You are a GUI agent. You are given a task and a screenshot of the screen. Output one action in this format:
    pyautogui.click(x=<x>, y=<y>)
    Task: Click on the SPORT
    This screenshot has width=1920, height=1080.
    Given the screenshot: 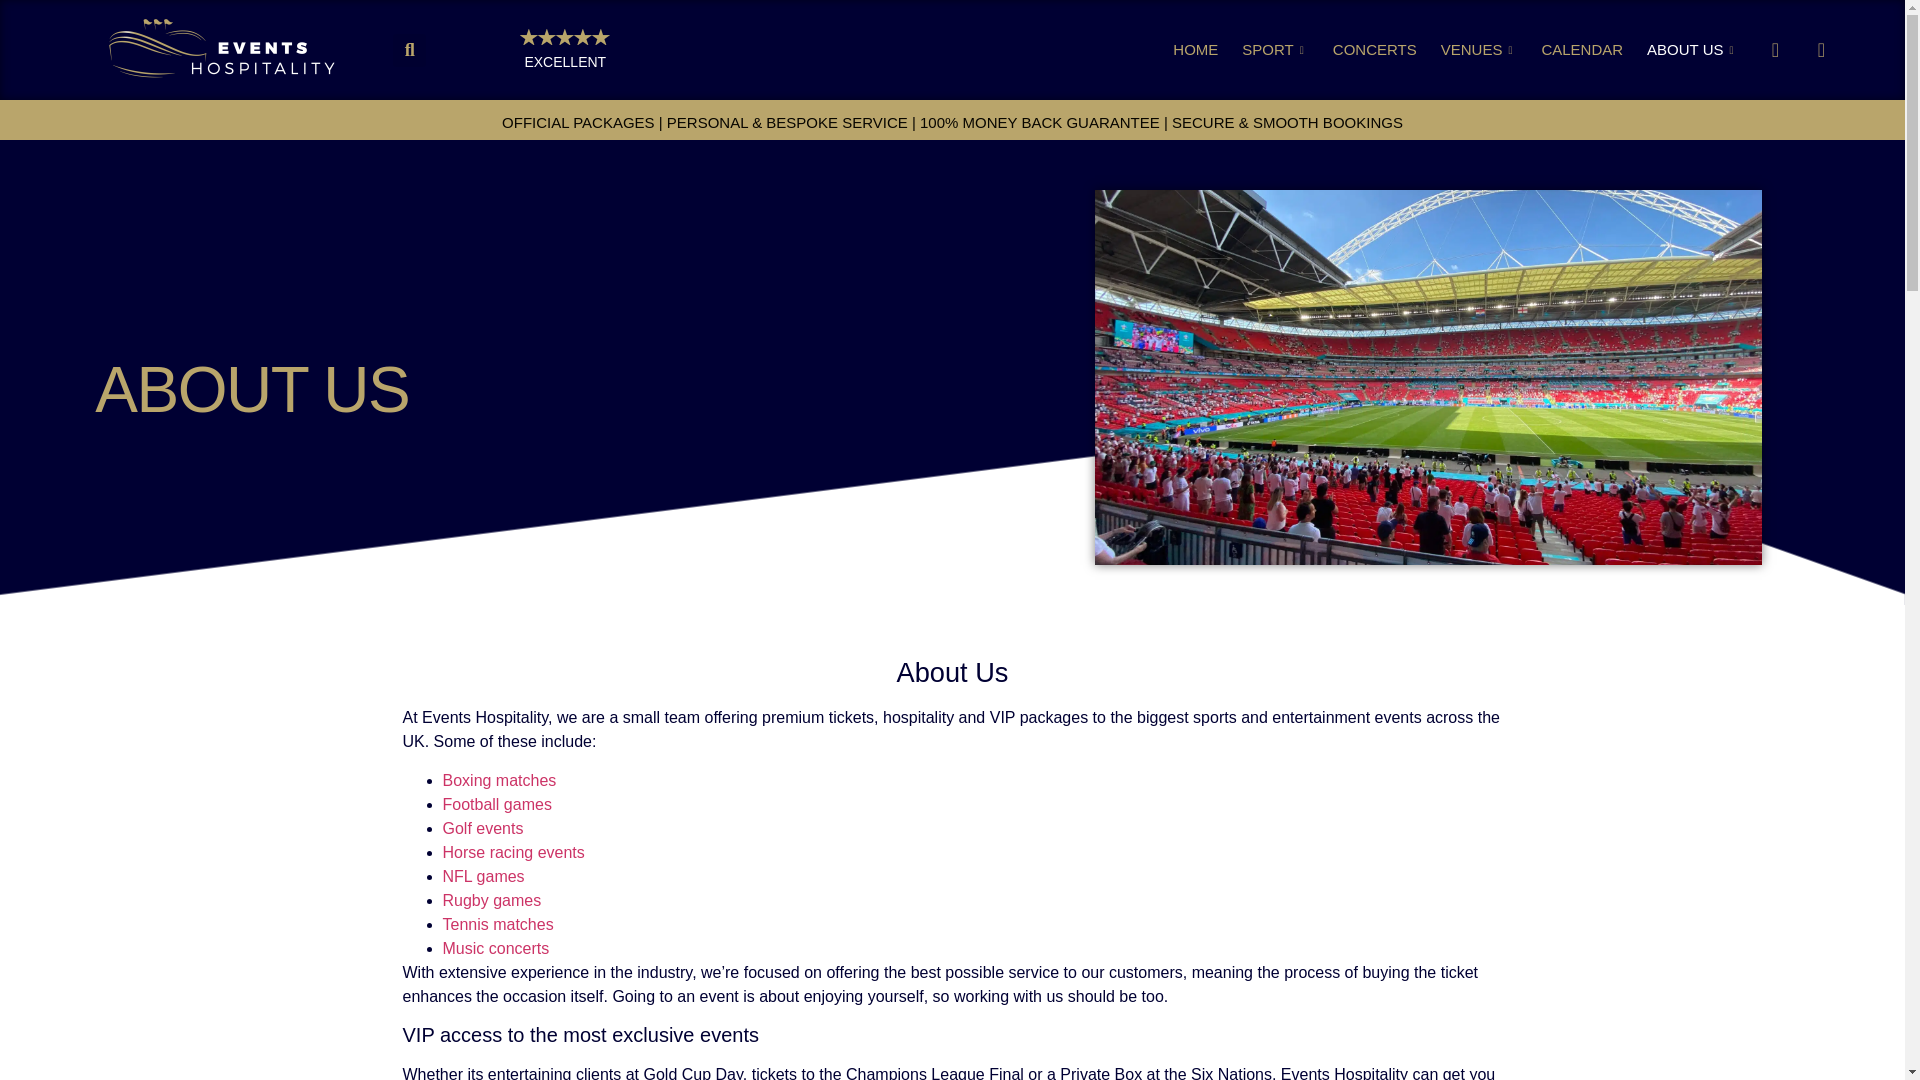 What is the action you would take?
    pyautogui.click(x=1274, y=49)
    